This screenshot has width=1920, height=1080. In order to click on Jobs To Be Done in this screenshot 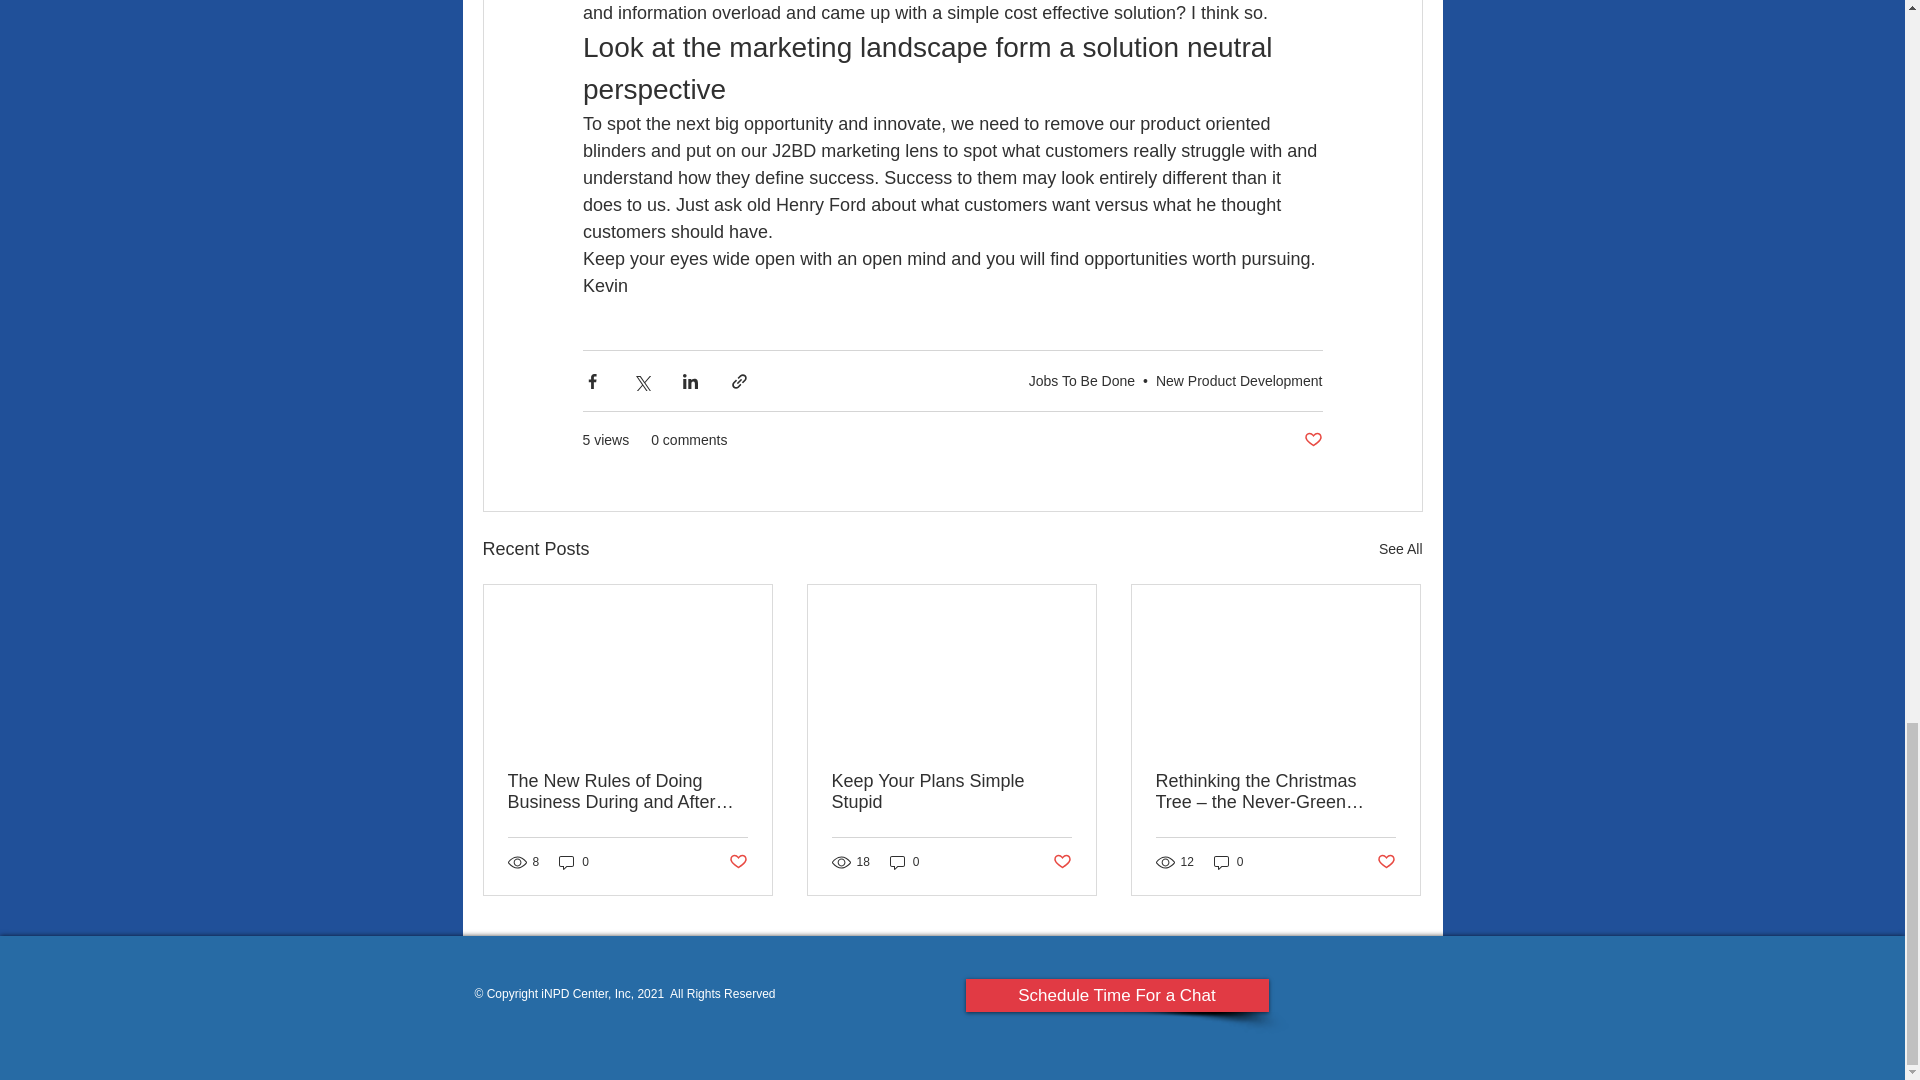, I will do `click(1082, 379)`.